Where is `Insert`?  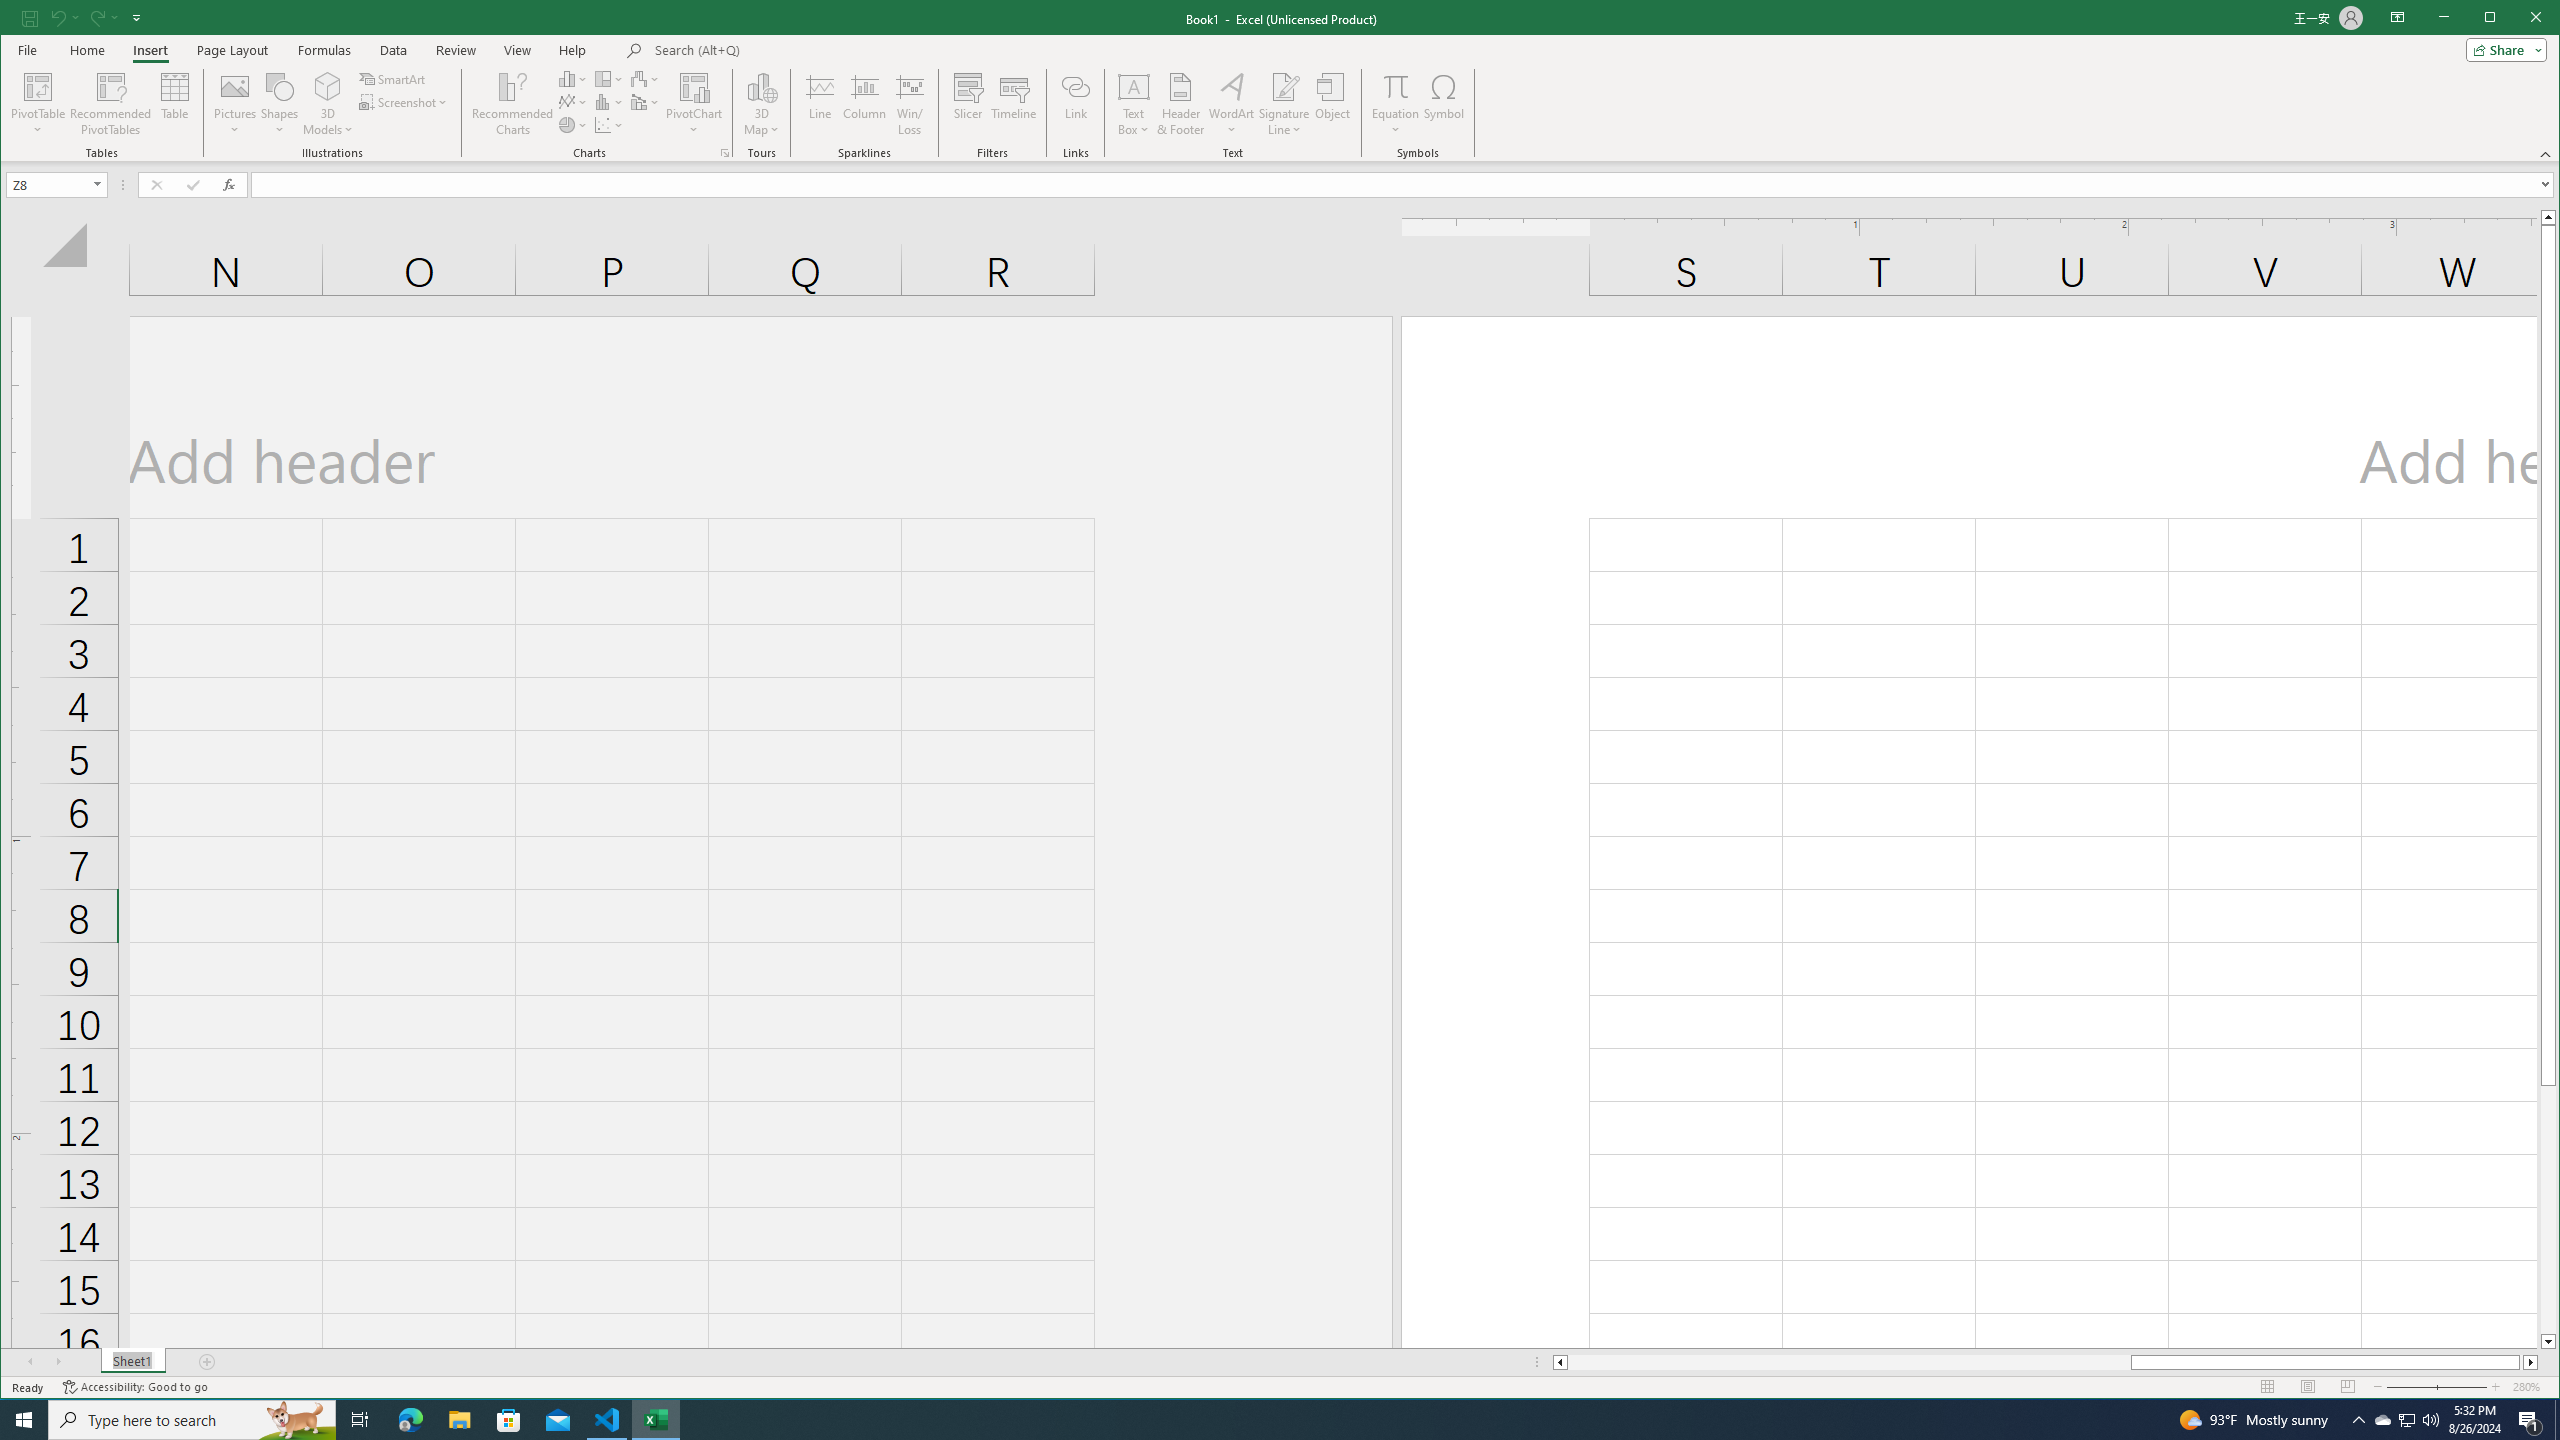 Insert is located at coordinates (150, 50).